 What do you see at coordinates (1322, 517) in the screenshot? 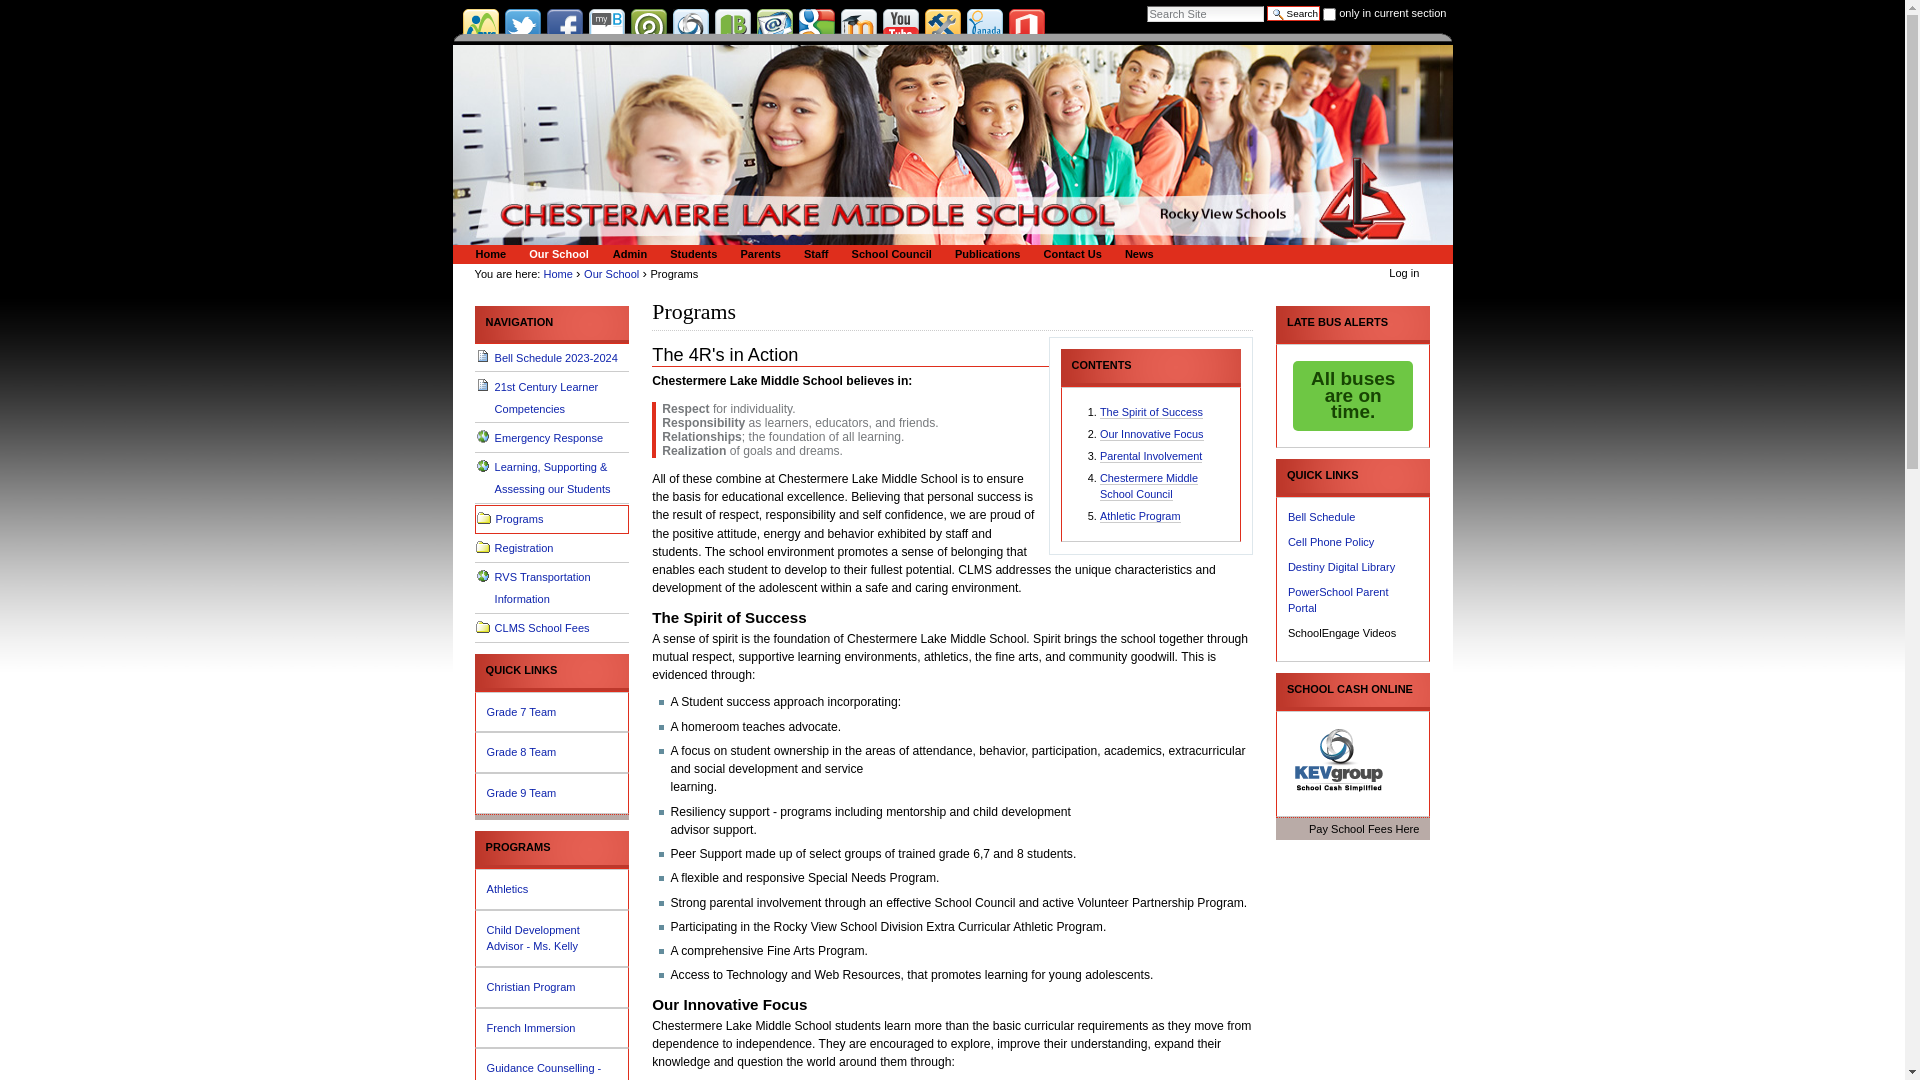
I see `Bell Schedule` at bounding box center [1322, 517].